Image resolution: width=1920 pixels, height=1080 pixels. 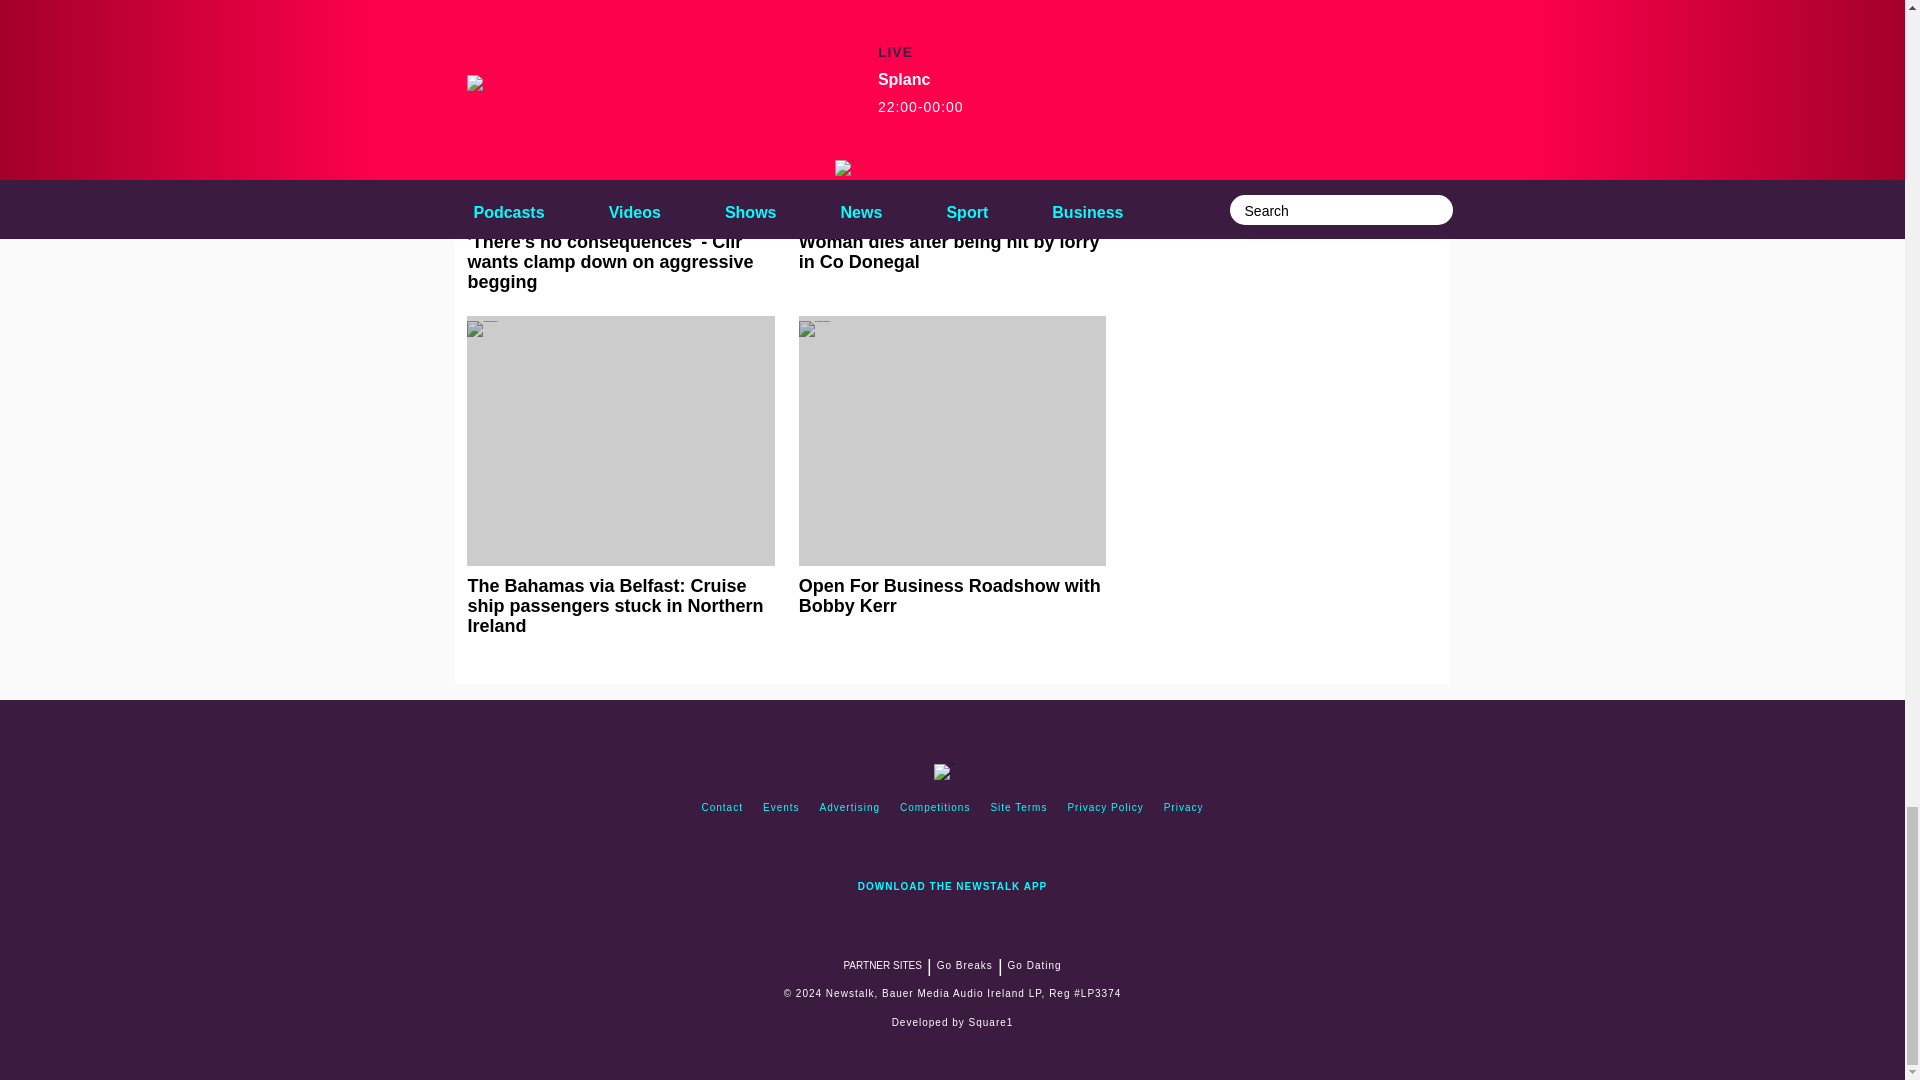 What do you see at coordinates (1018, 808) in the screenshot?
I see `site terms` at bounding box center [1018, 808].